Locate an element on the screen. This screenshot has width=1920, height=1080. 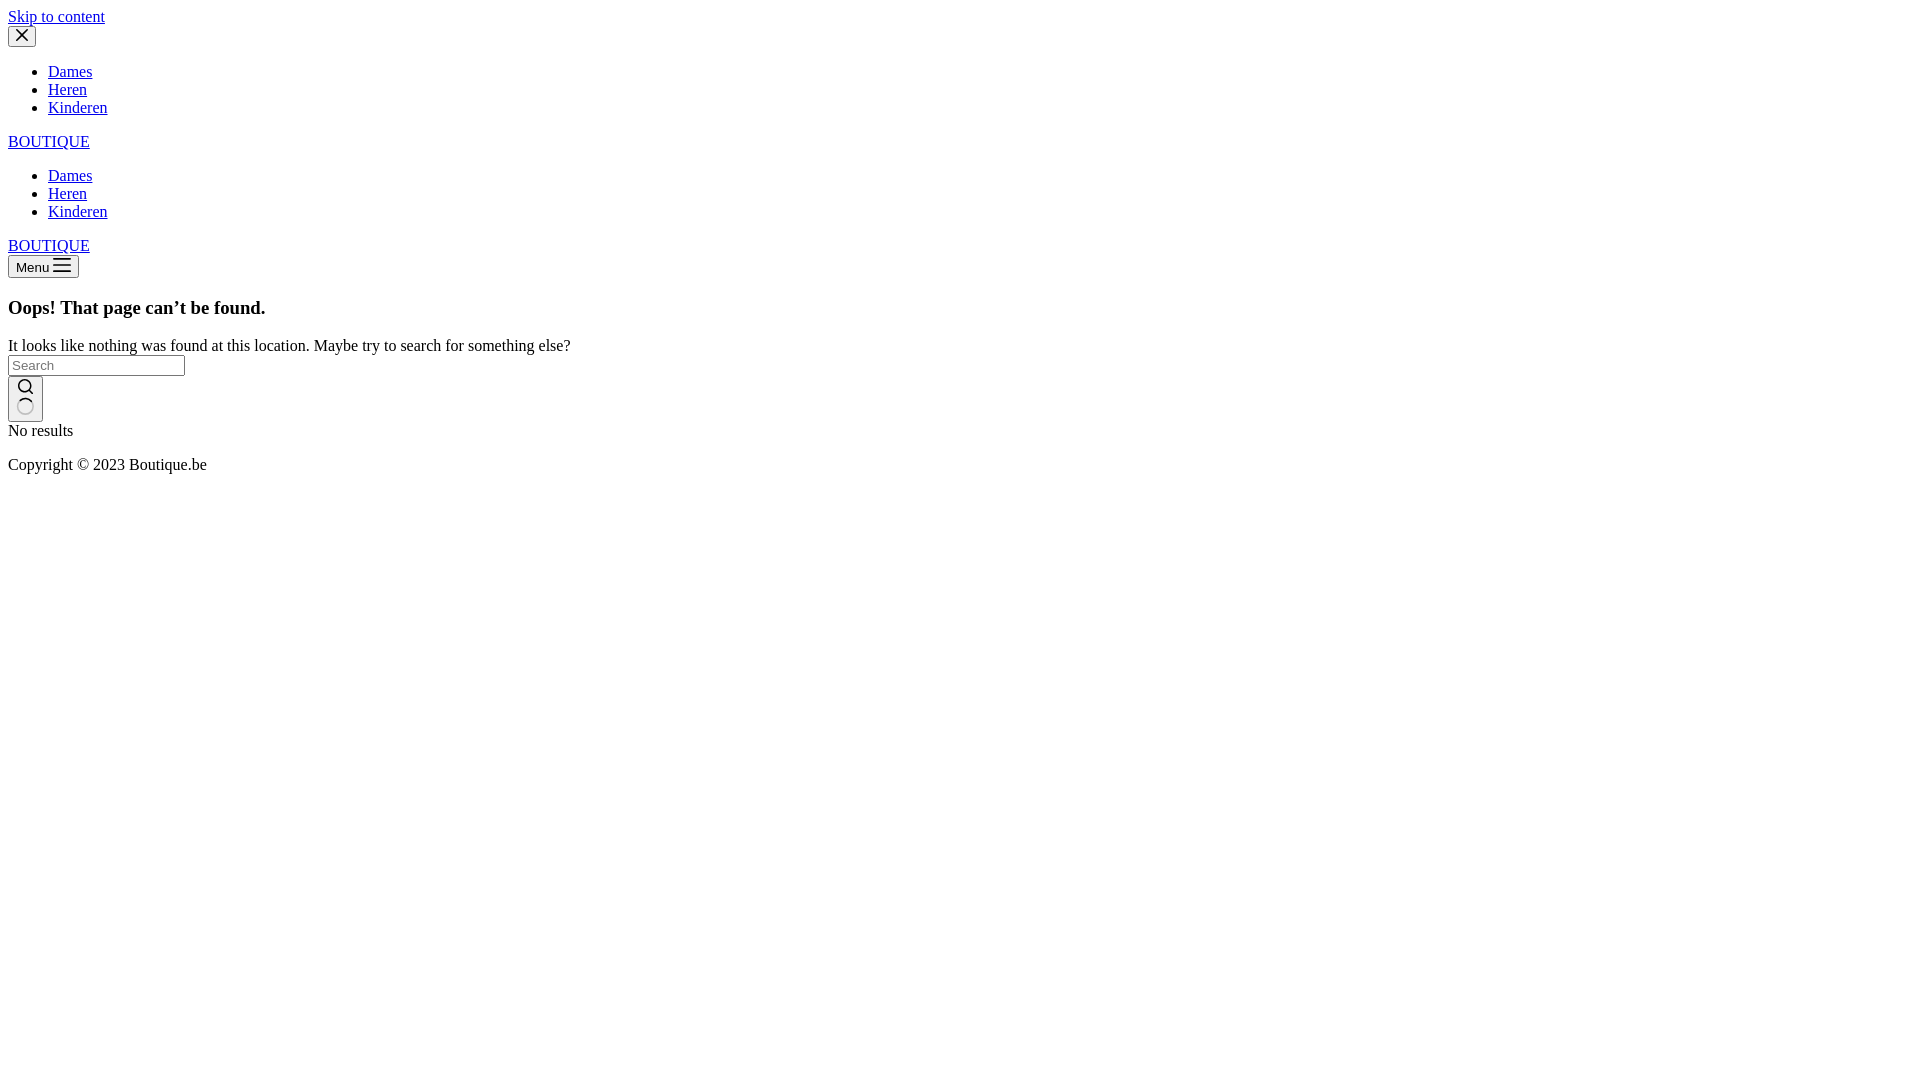
Dames is located at coordinates (70, 176).